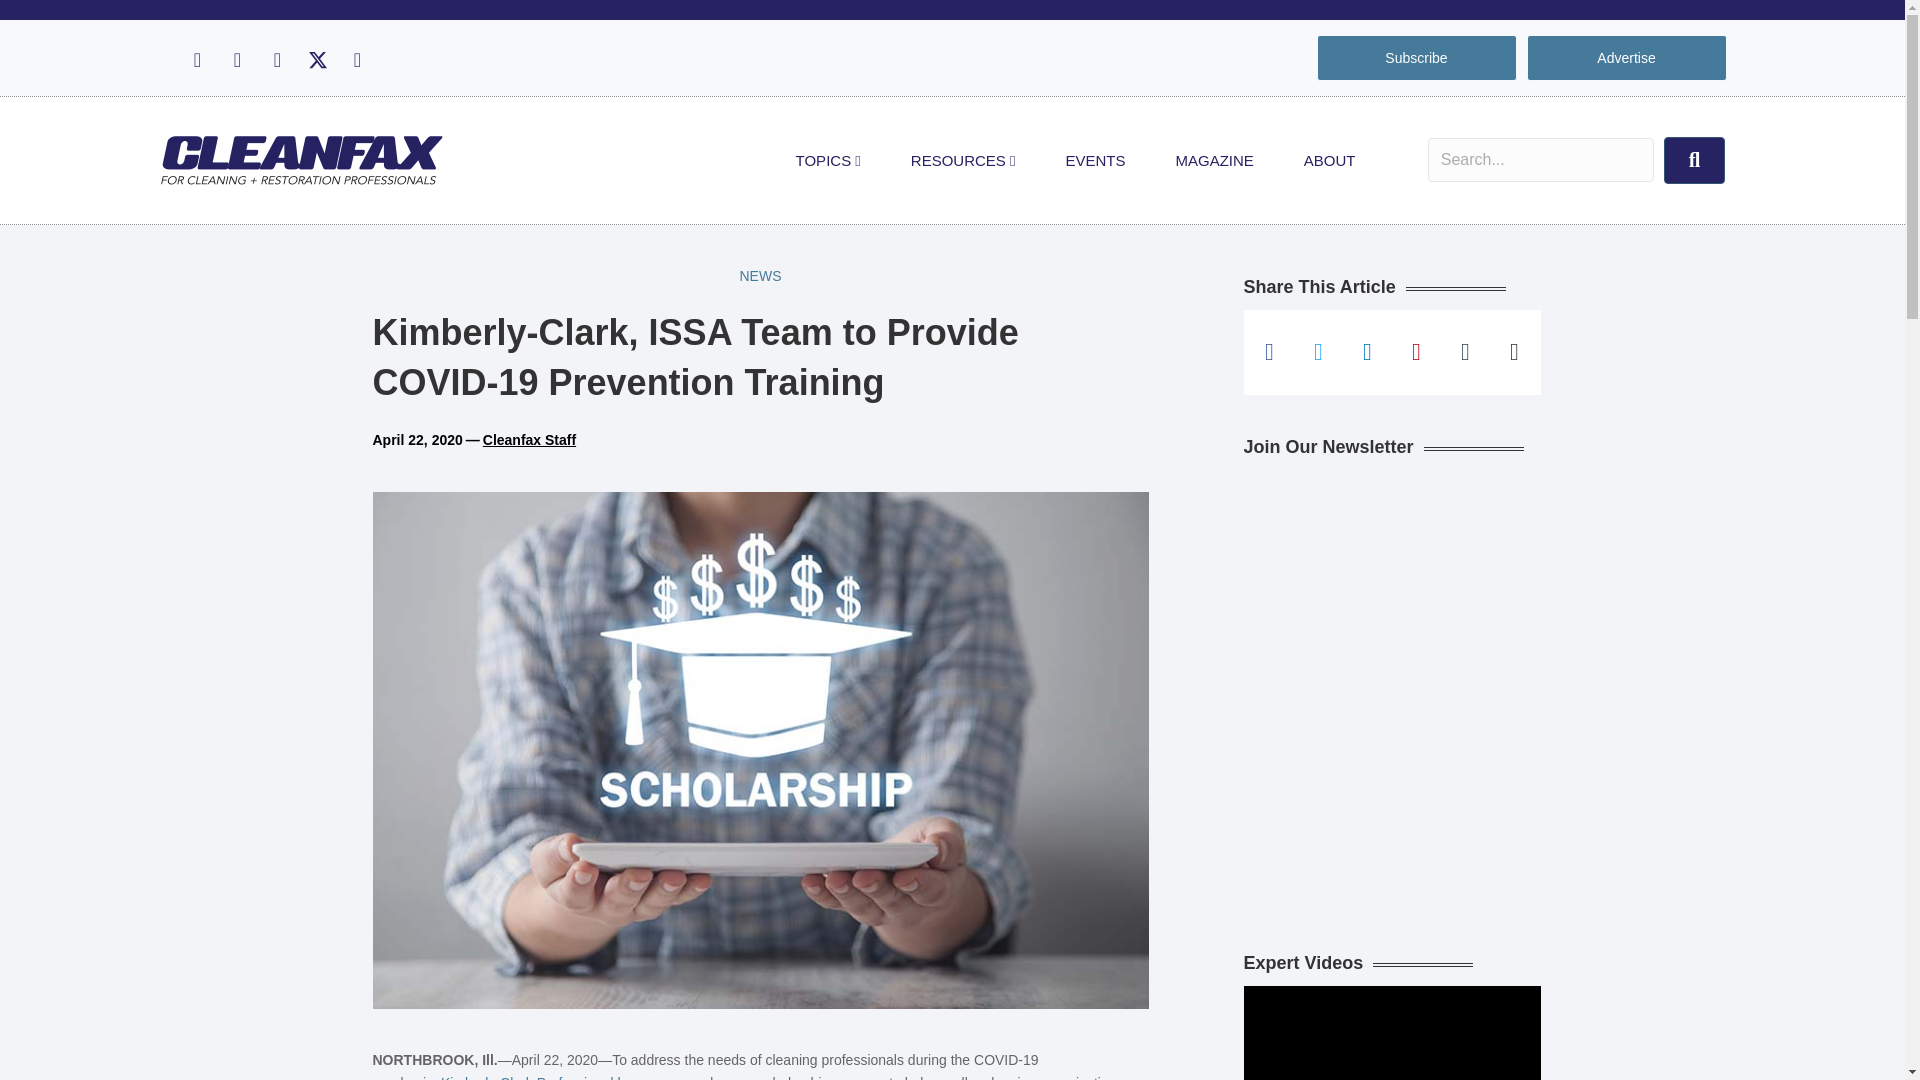 Image resolution: width=1920 pixels, height=1080 pixels. What do you see at coordinates (1214, 160) in the screenshot?
I see `MAGAZINE` at bounding box center [1214, 160].